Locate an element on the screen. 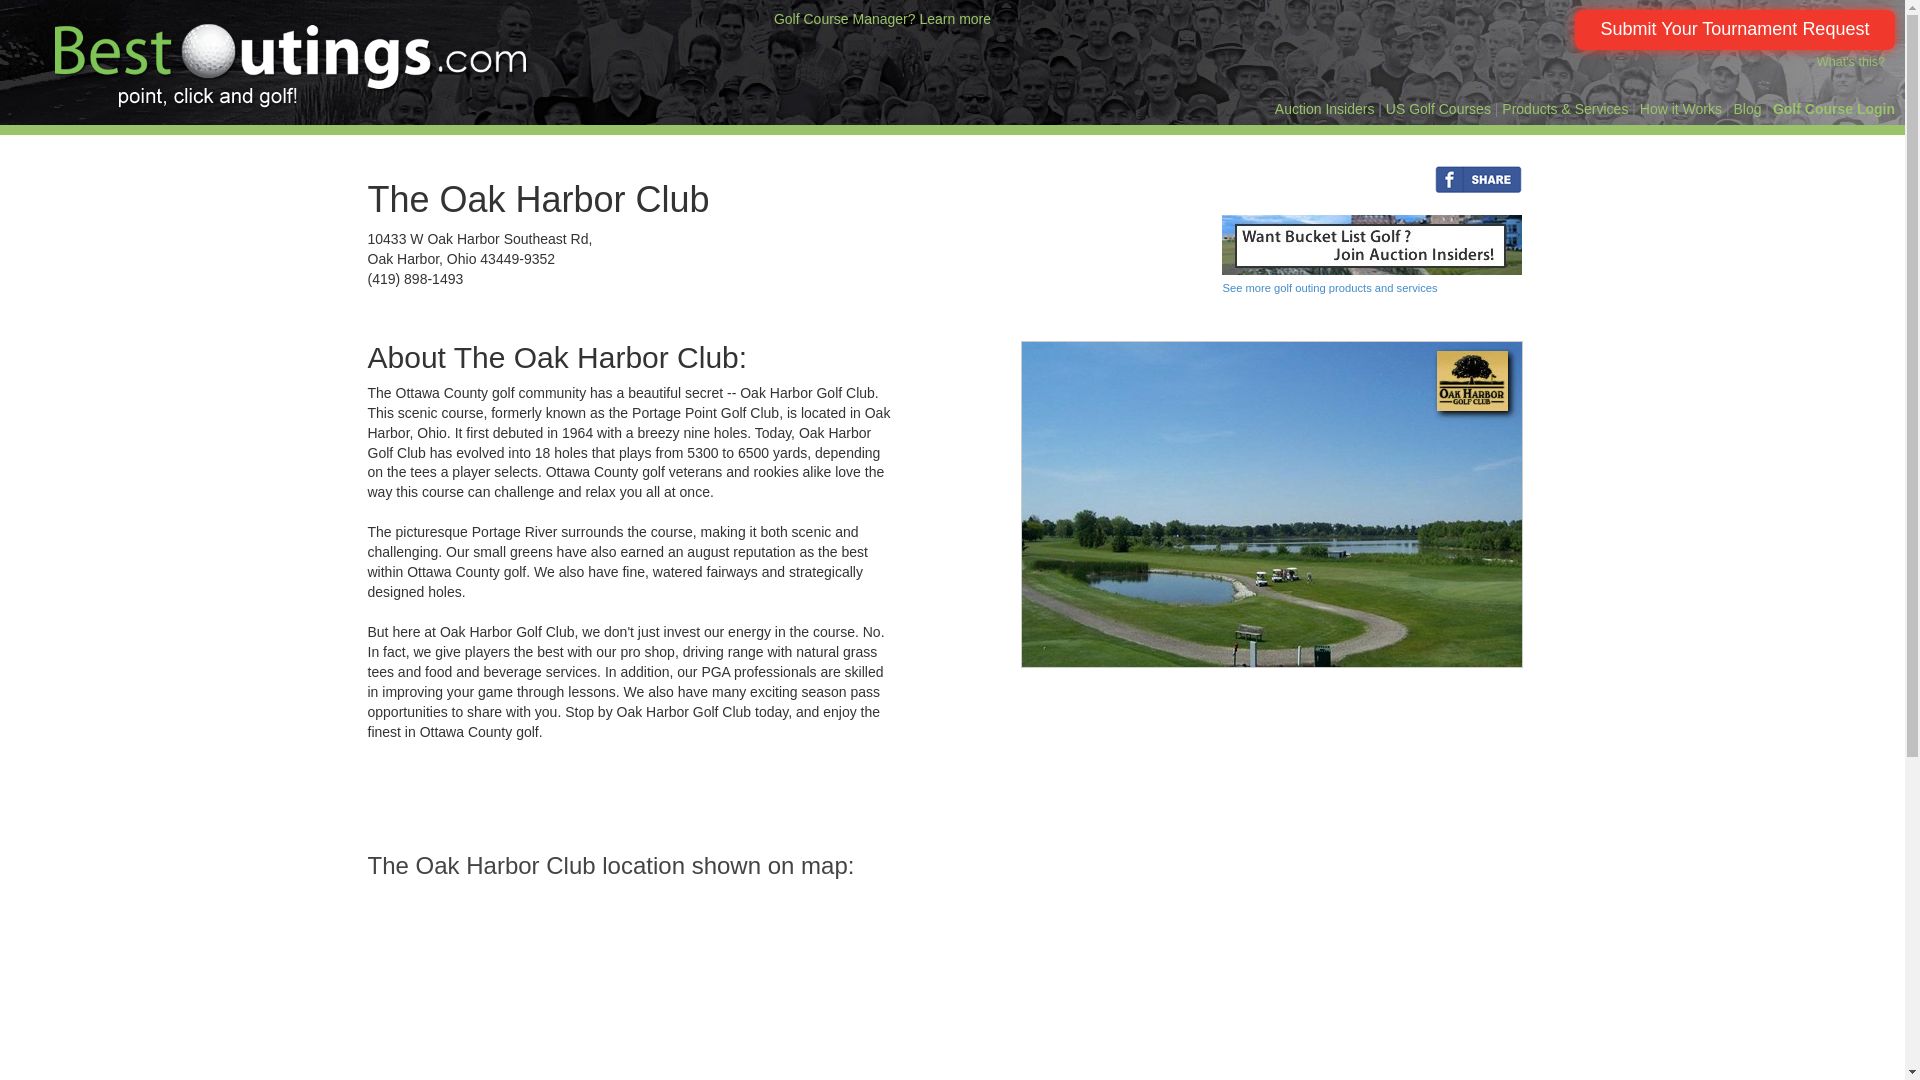  How it Works is located at coordinates (1680, 108).